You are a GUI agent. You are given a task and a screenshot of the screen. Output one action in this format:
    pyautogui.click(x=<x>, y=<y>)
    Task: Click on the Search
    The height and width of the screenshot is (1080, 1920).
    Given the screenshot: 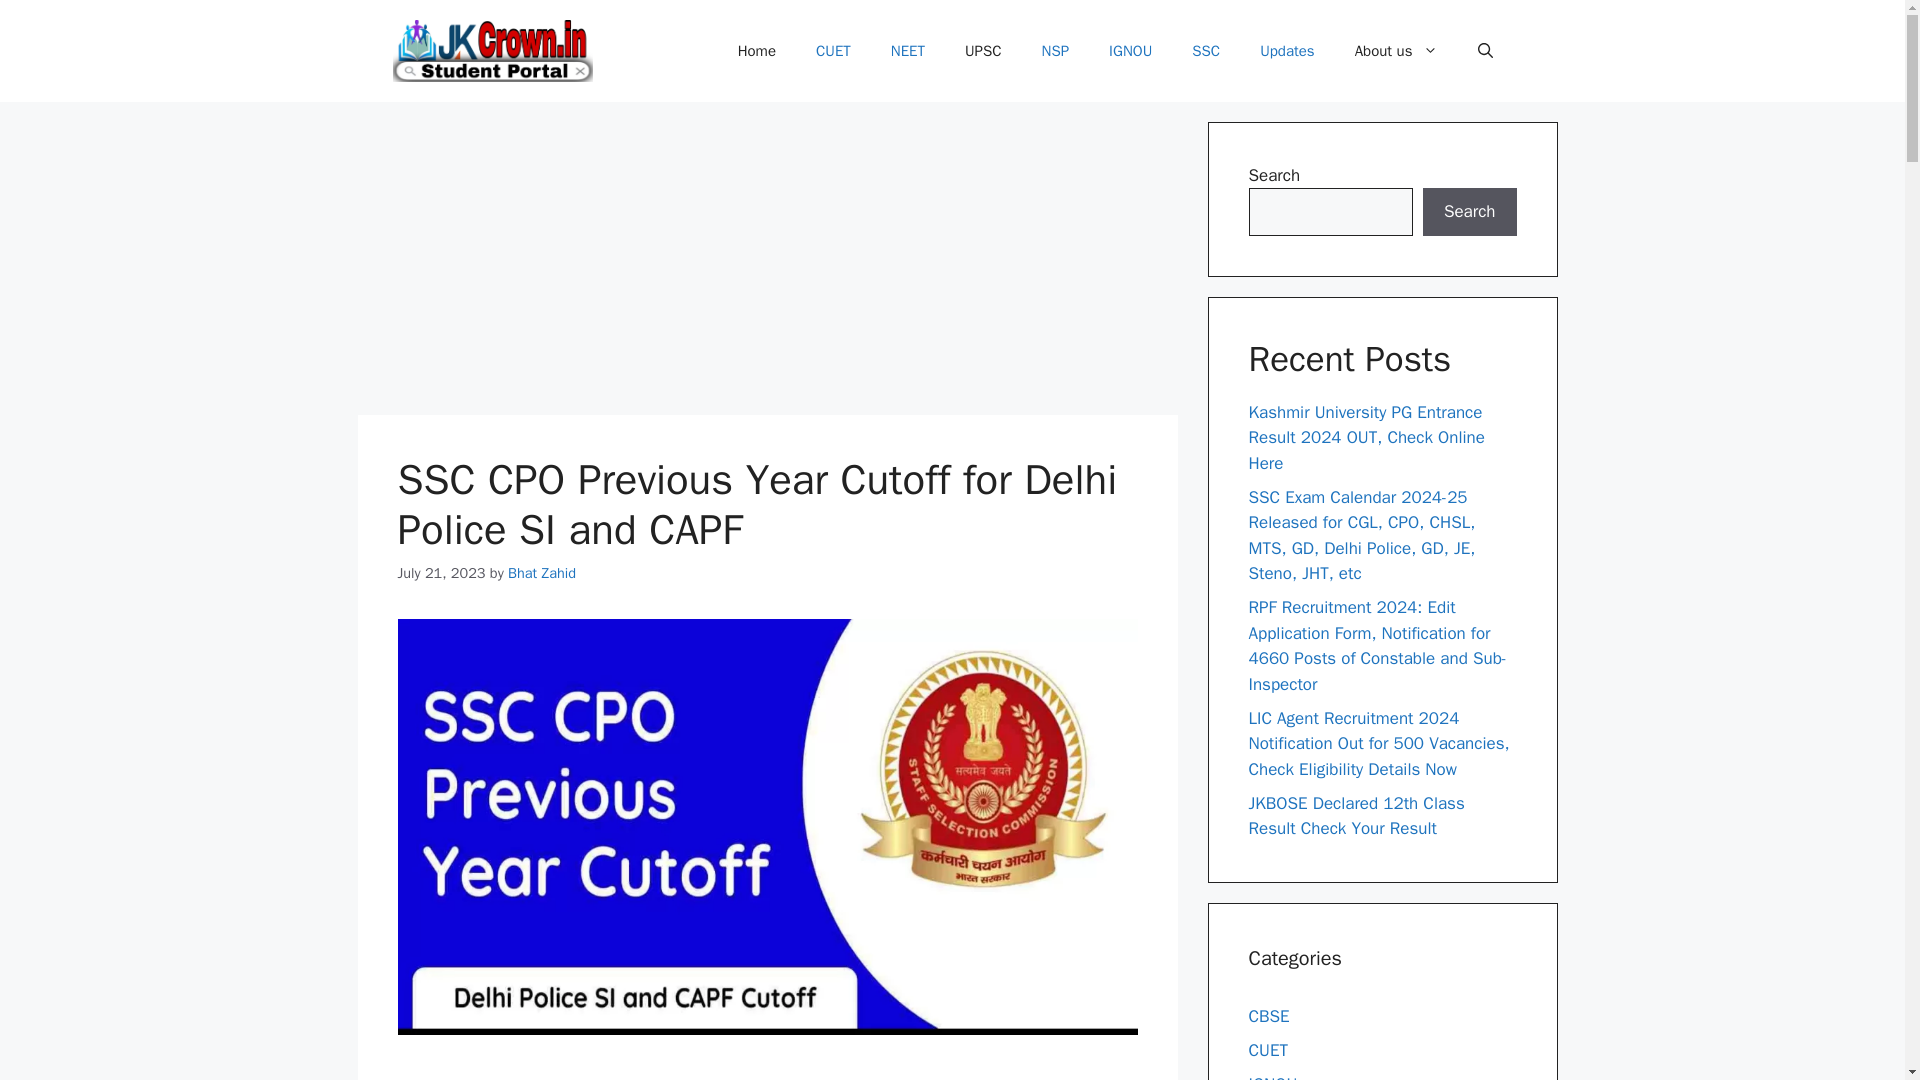 What is the action you would take?
    pyautogui.click(x=1469, y=212)
    